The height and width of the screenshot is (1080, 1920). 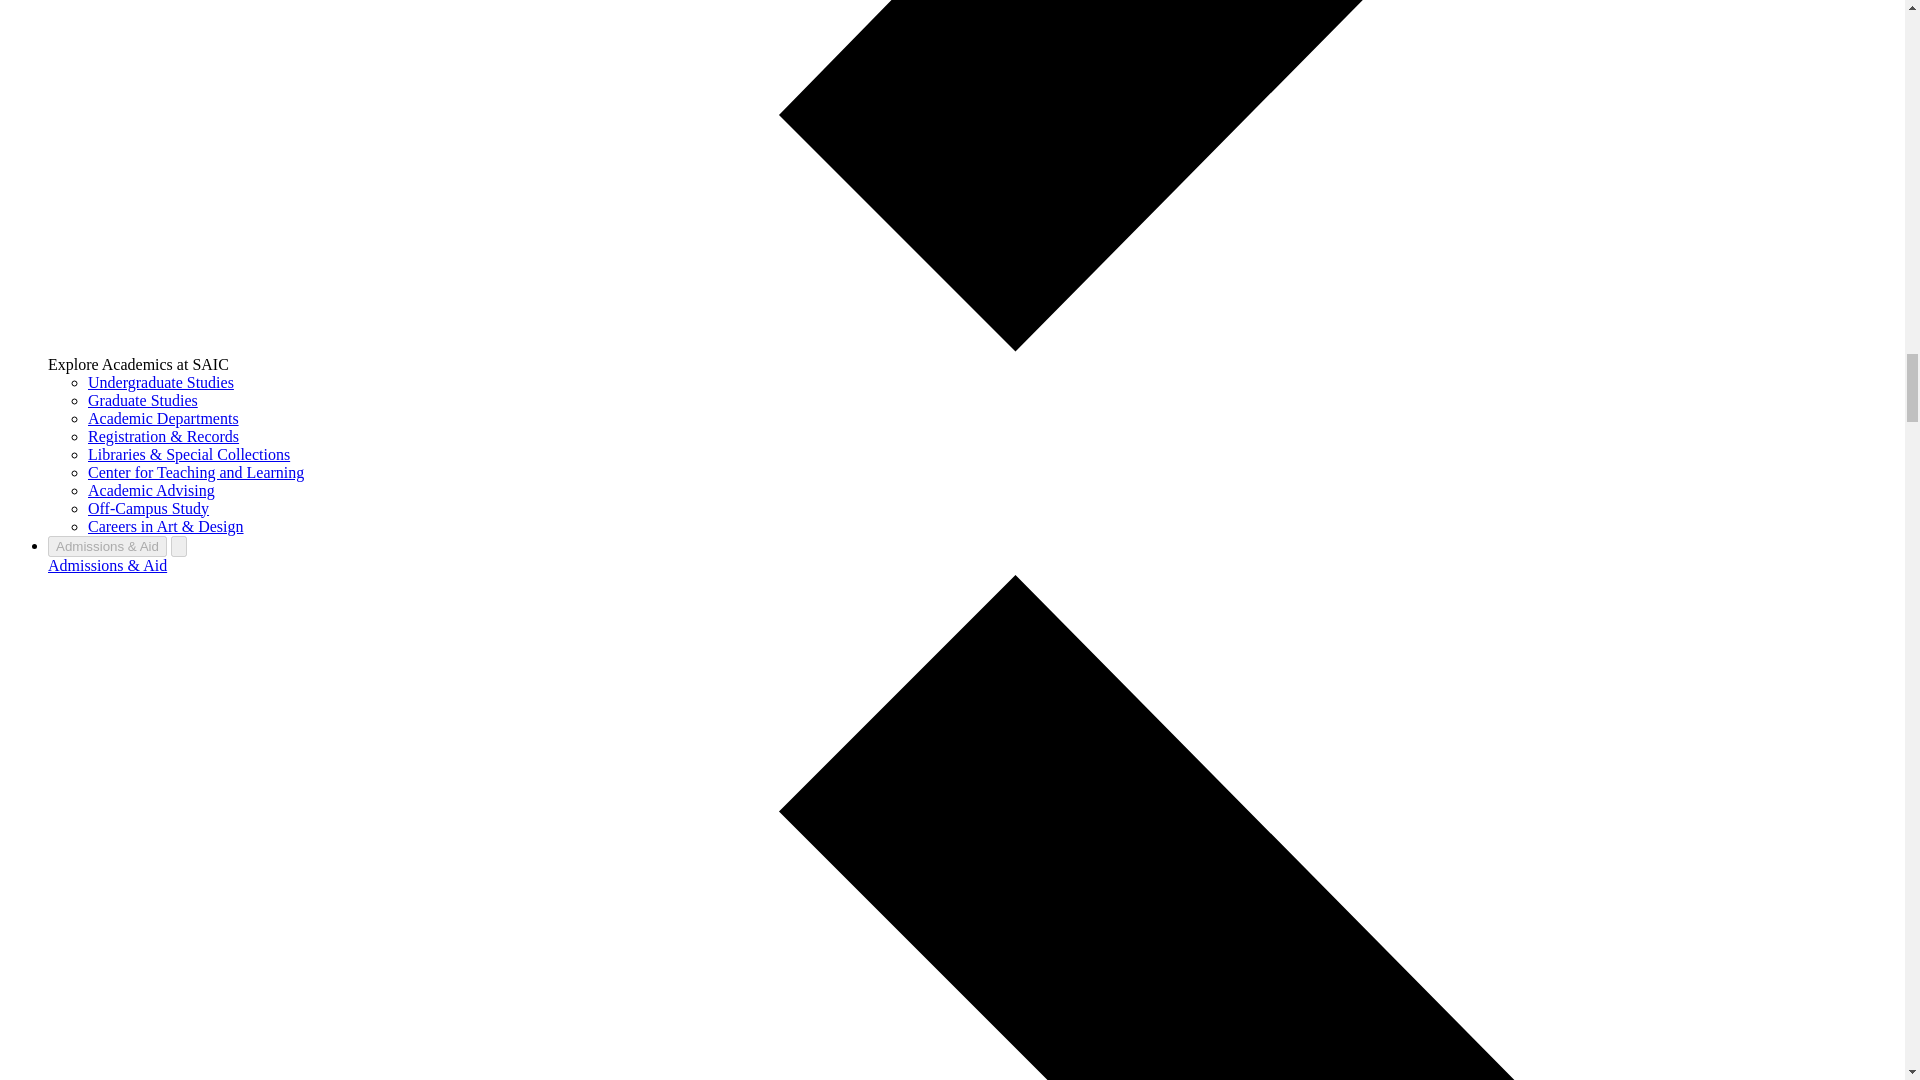 What do you see at coordinates (142, 400) in the screenshot?
I see `Graduate Studies` at bounding box center [142, 400].